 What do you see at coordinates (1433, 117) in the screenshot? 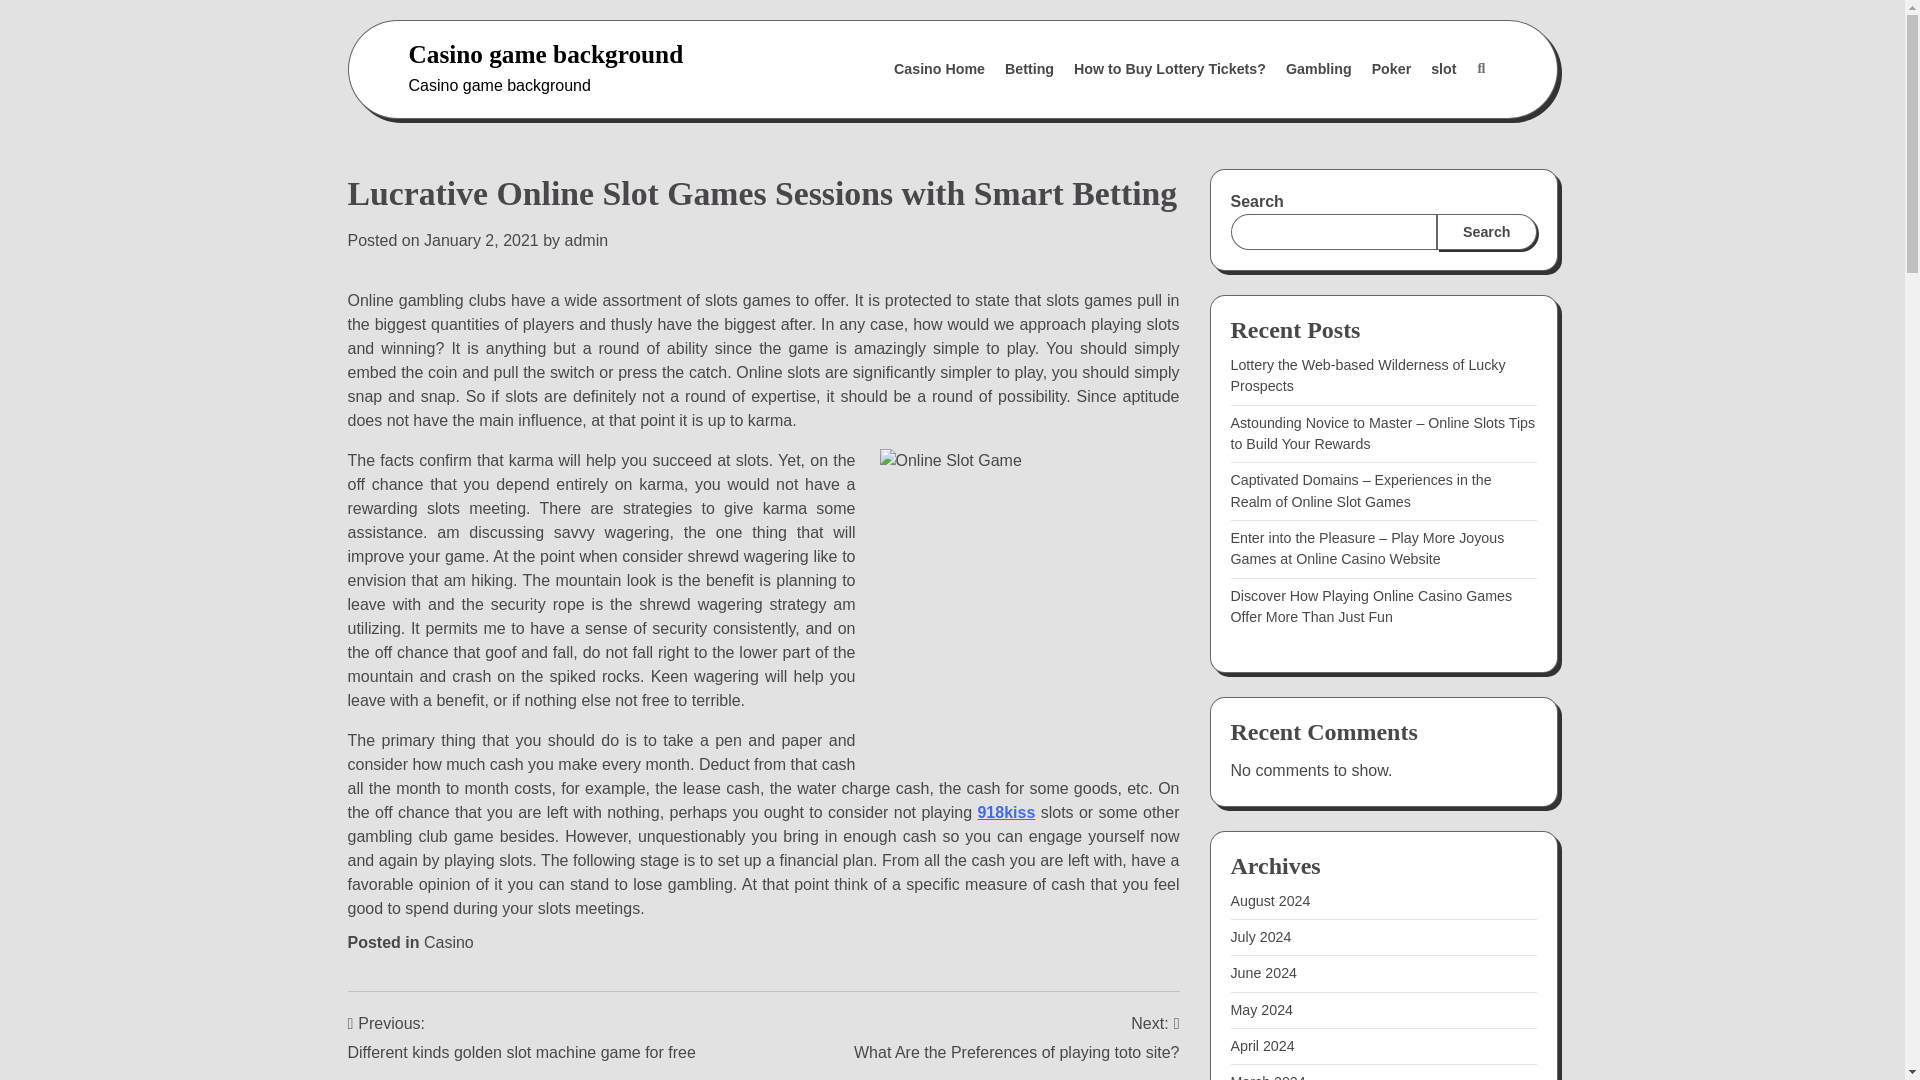
I see `Search` at bounding box center [1433, 117].